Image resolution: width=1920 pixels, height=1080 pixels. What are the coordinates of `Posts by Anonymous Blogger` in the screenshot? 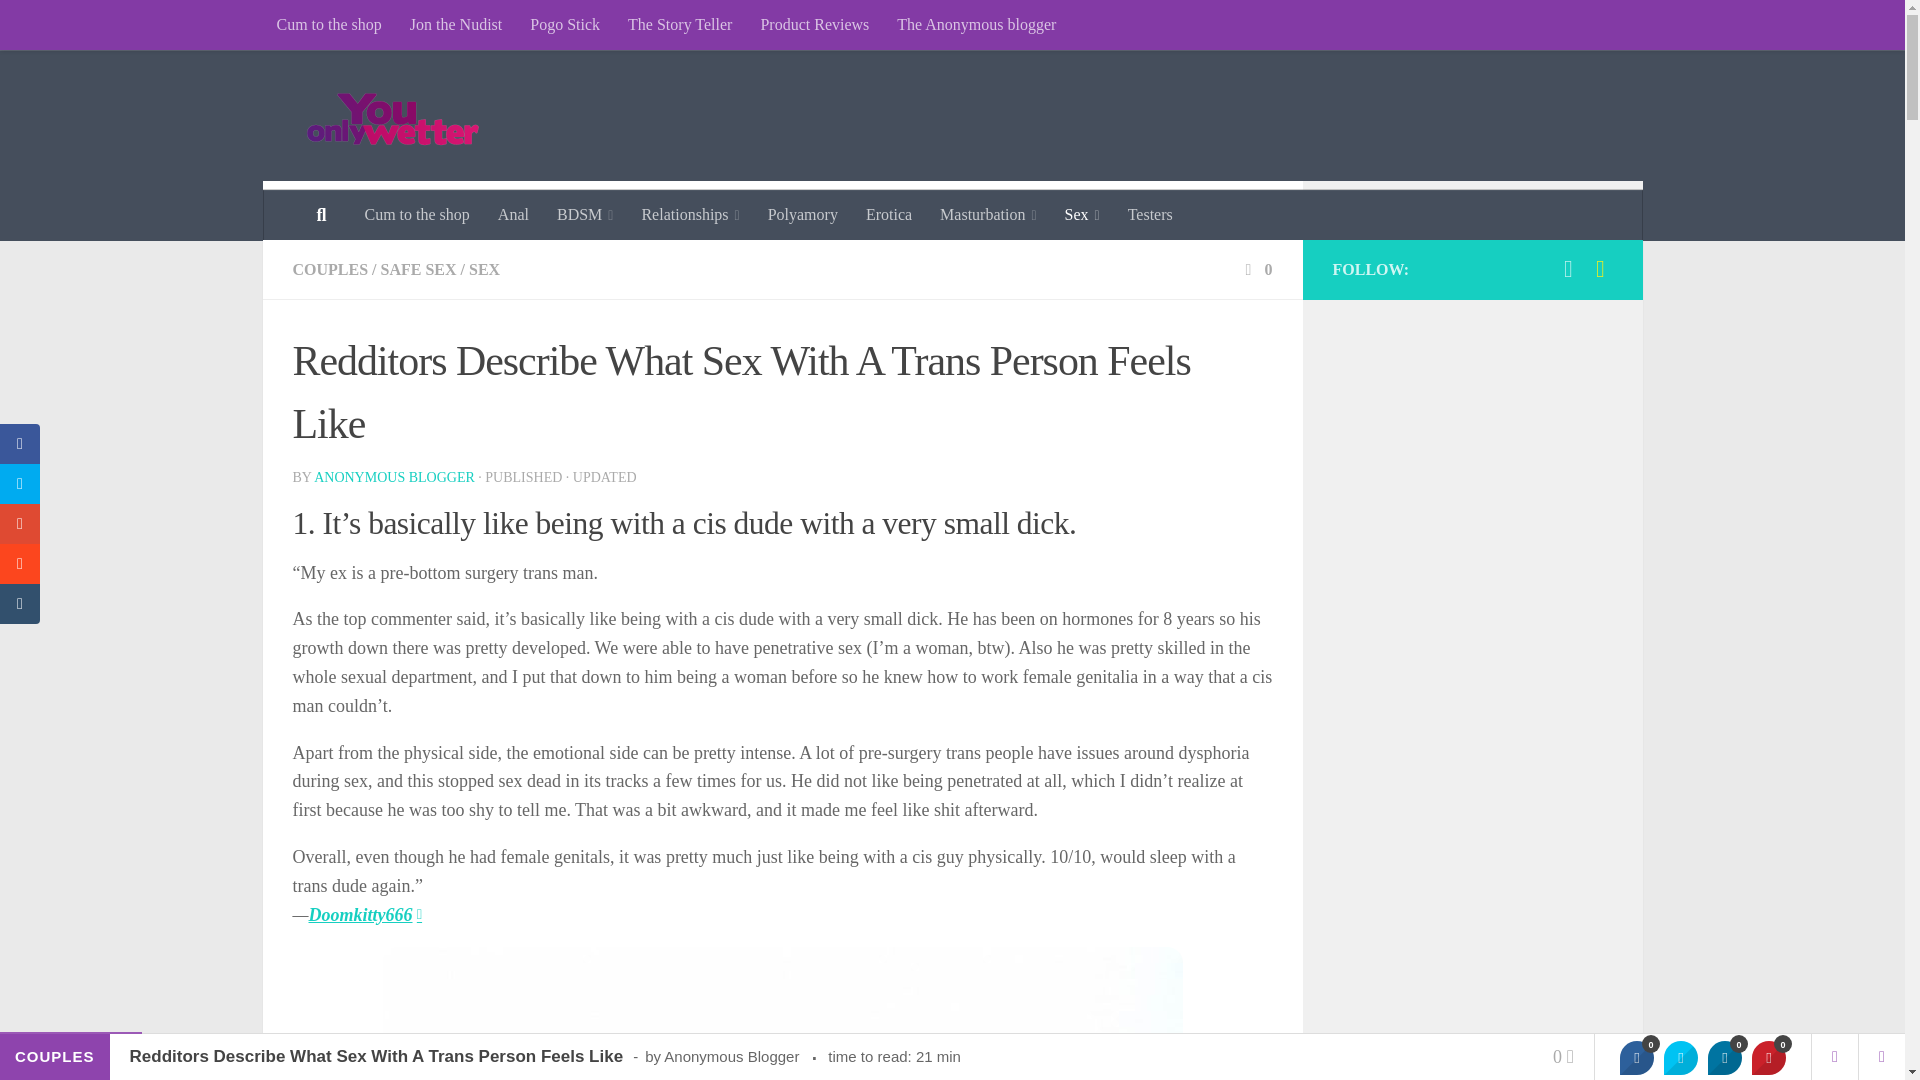 It's located at (394, 476).